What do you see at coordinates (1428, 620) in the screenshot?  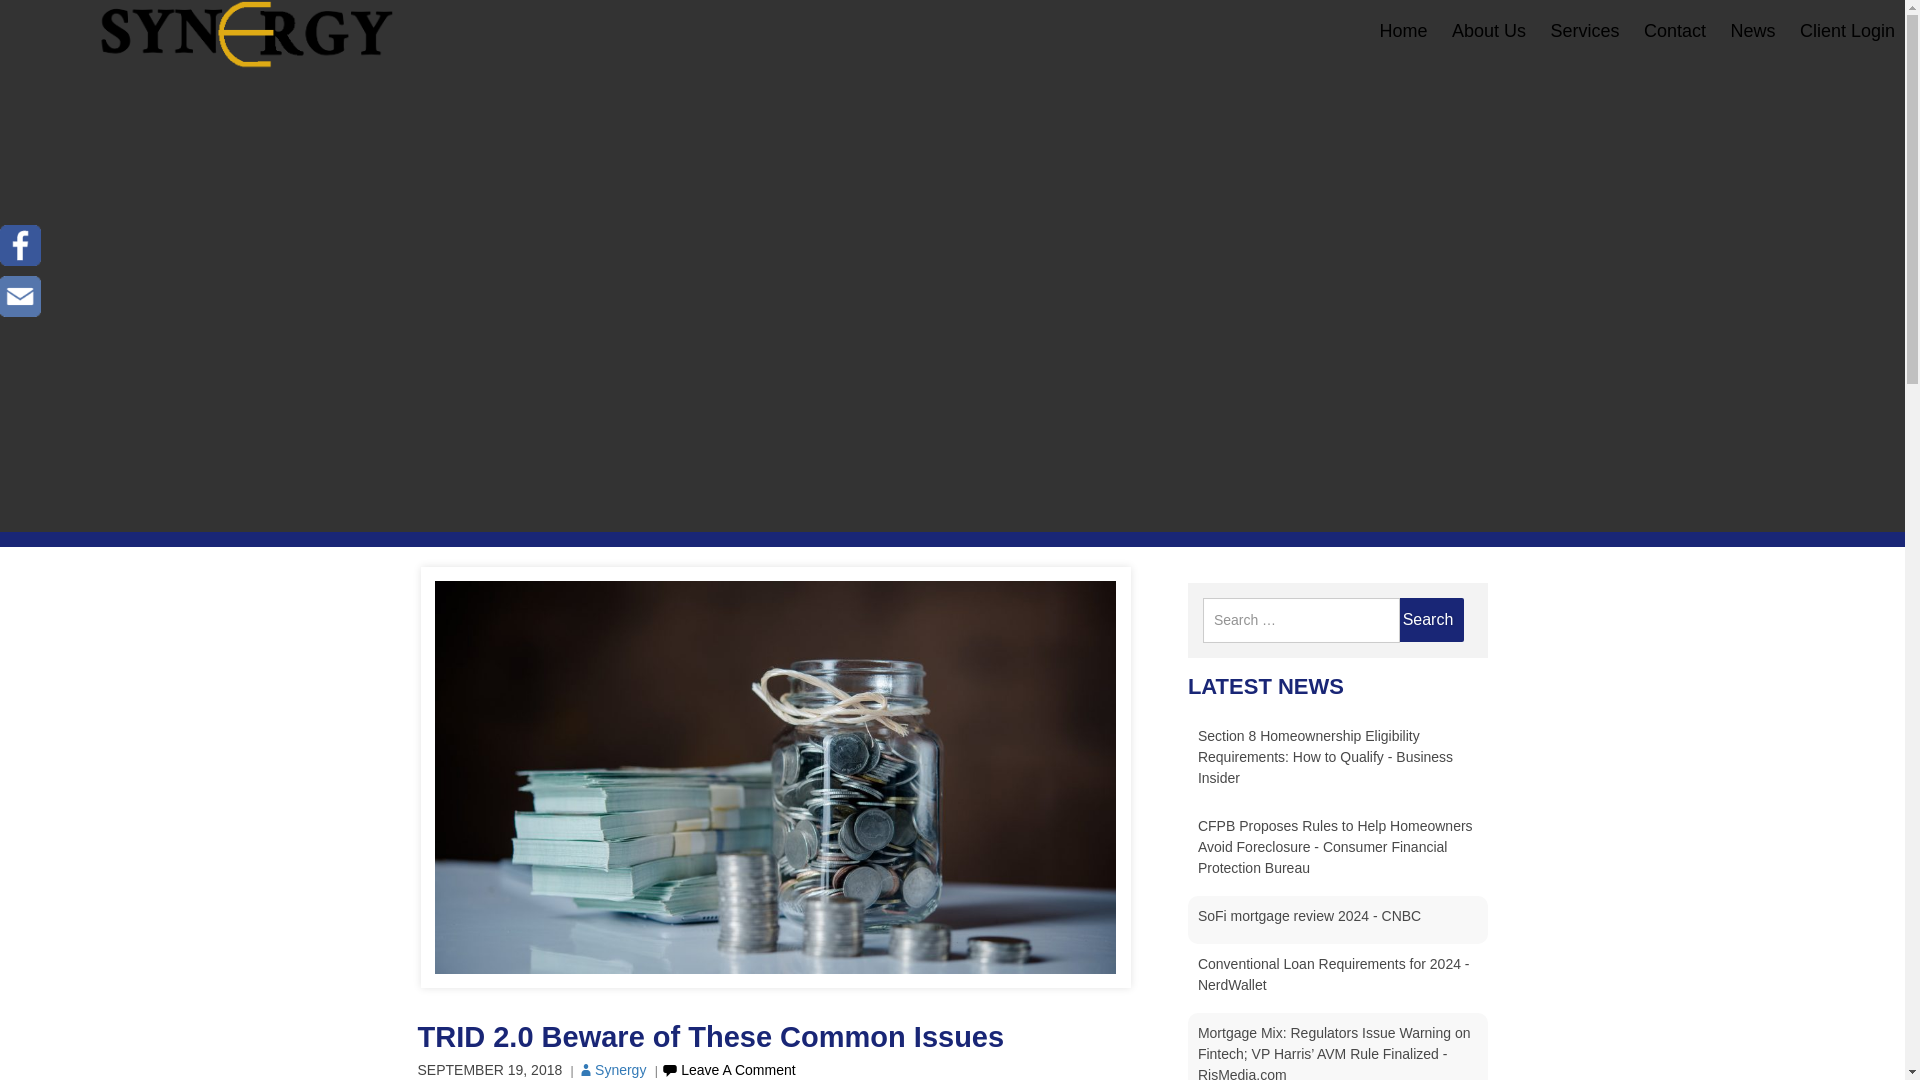 I see `Search` at bounding box center [1428, 620].